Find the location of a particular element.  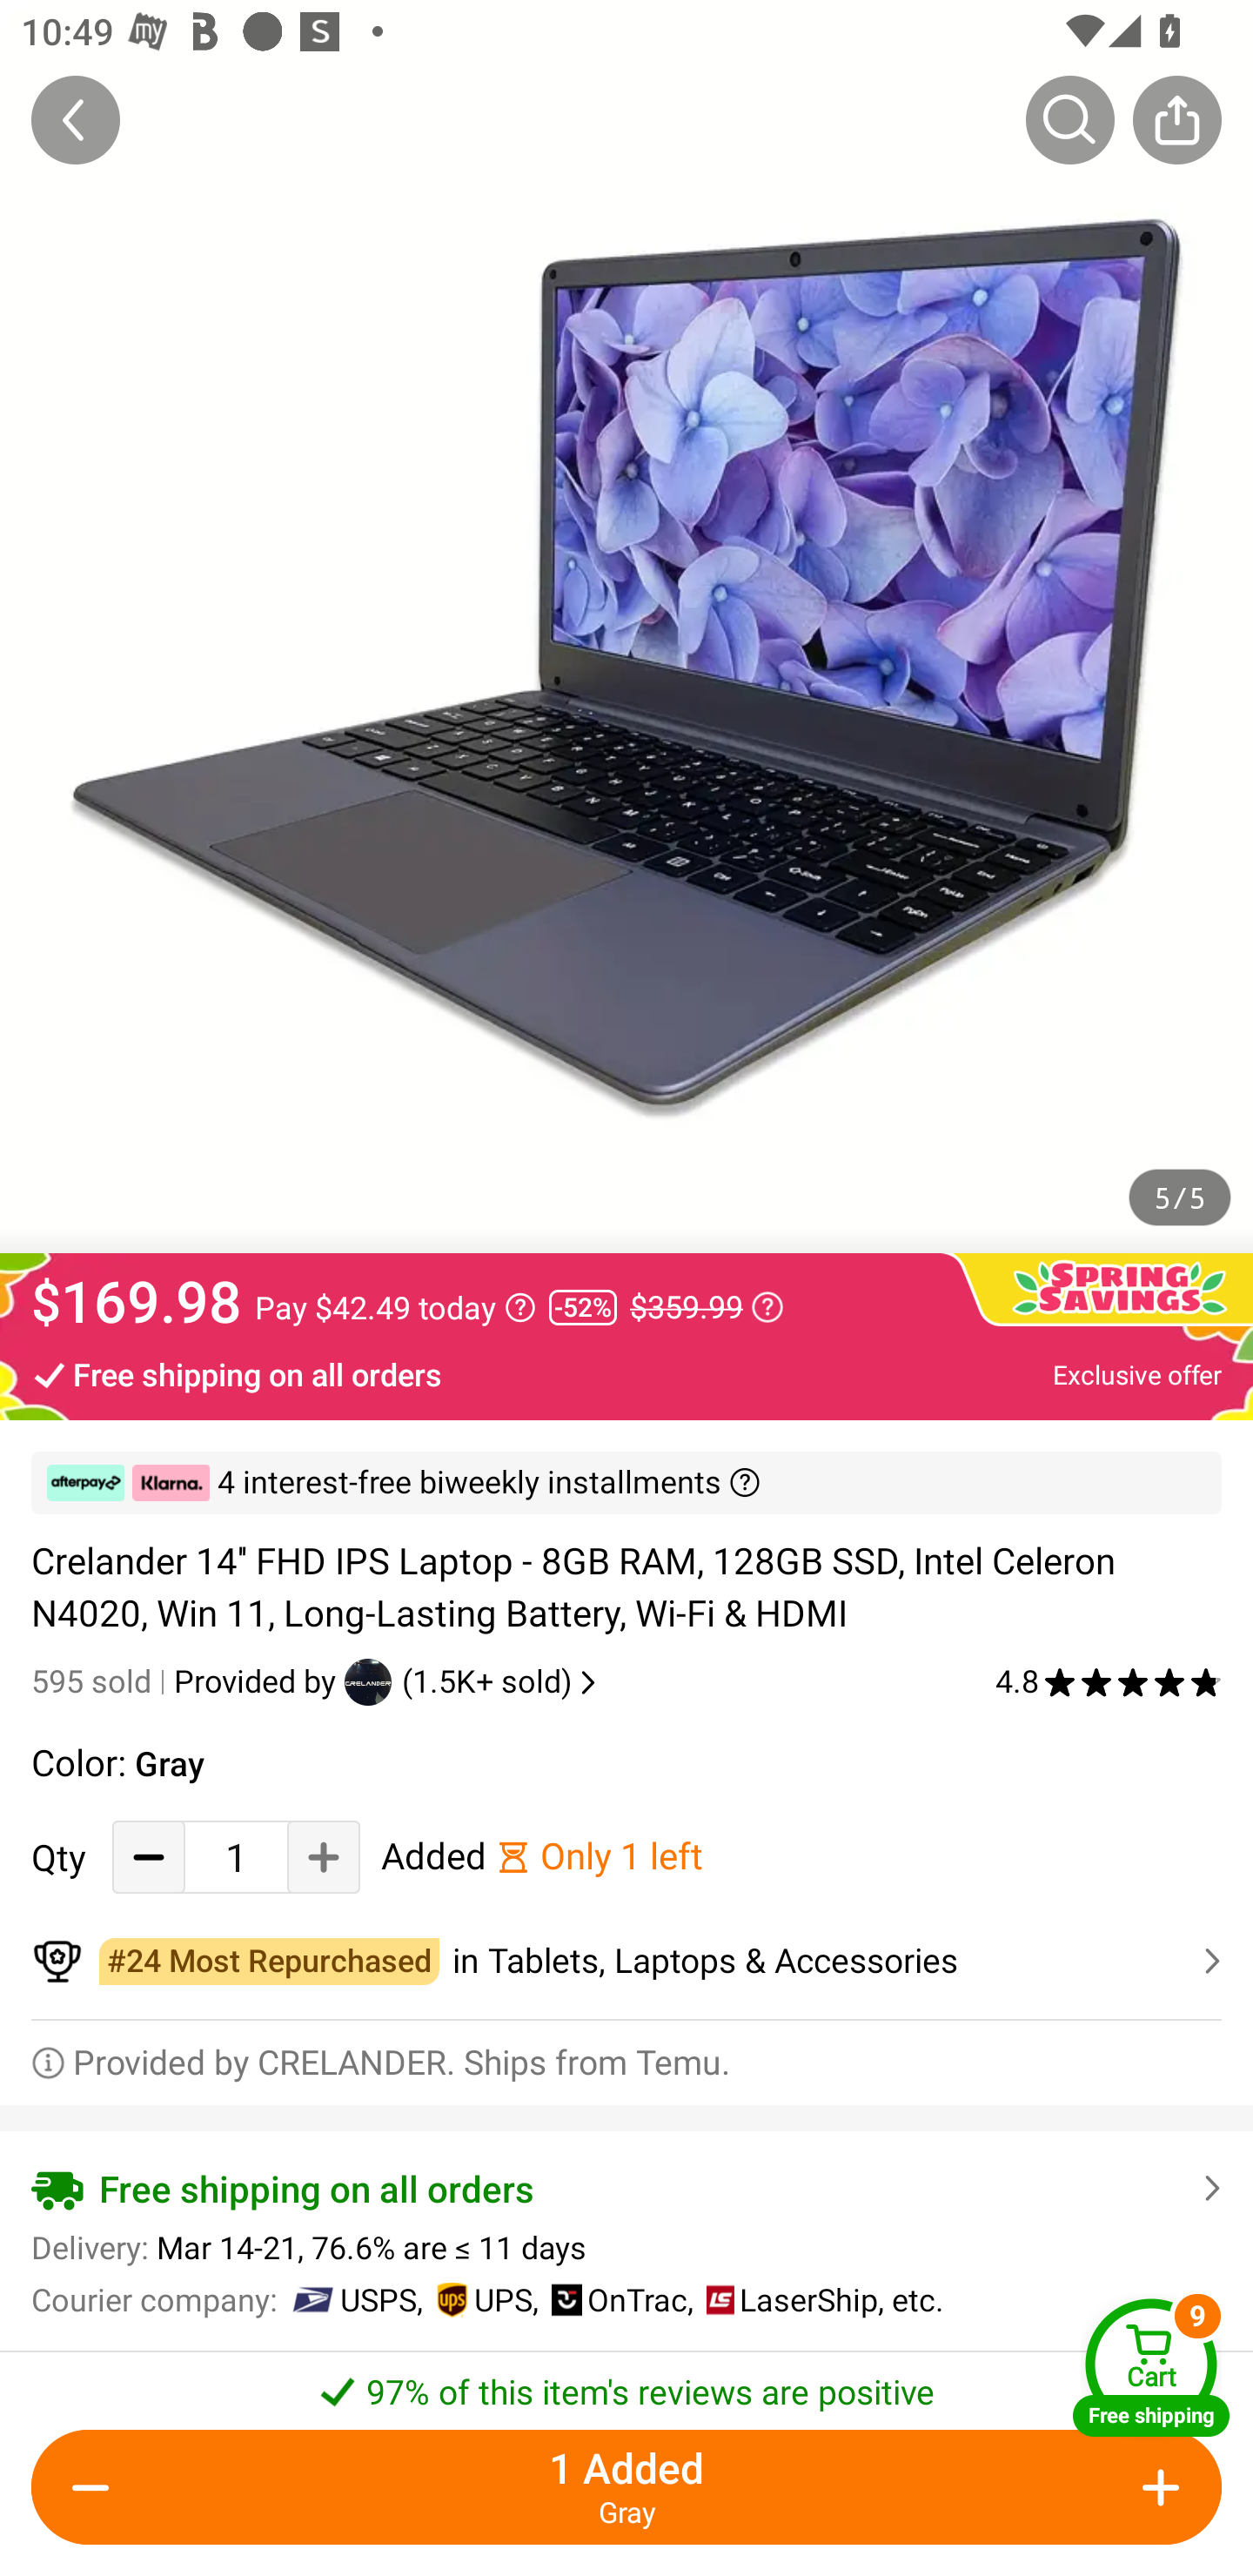

Share is located at coordinates (1176, 119).